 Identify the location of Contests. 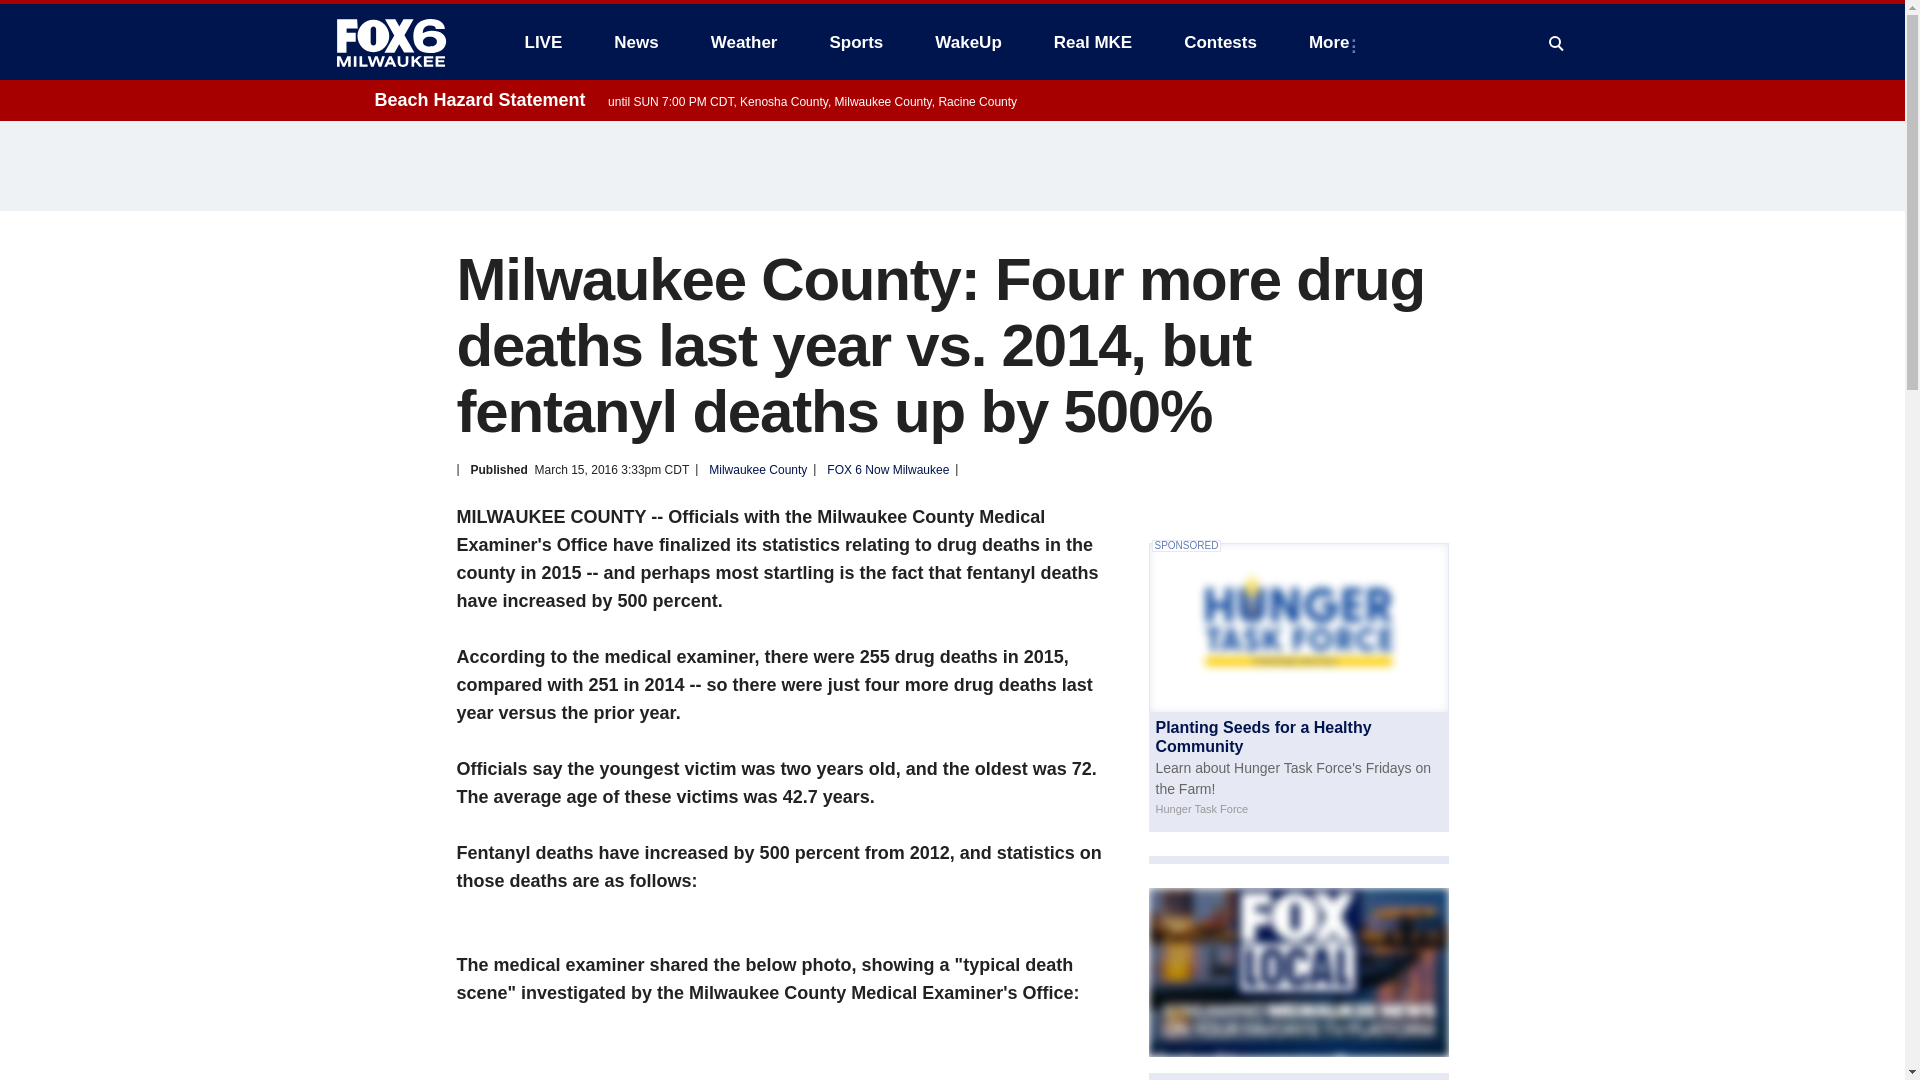
(1220, 42).